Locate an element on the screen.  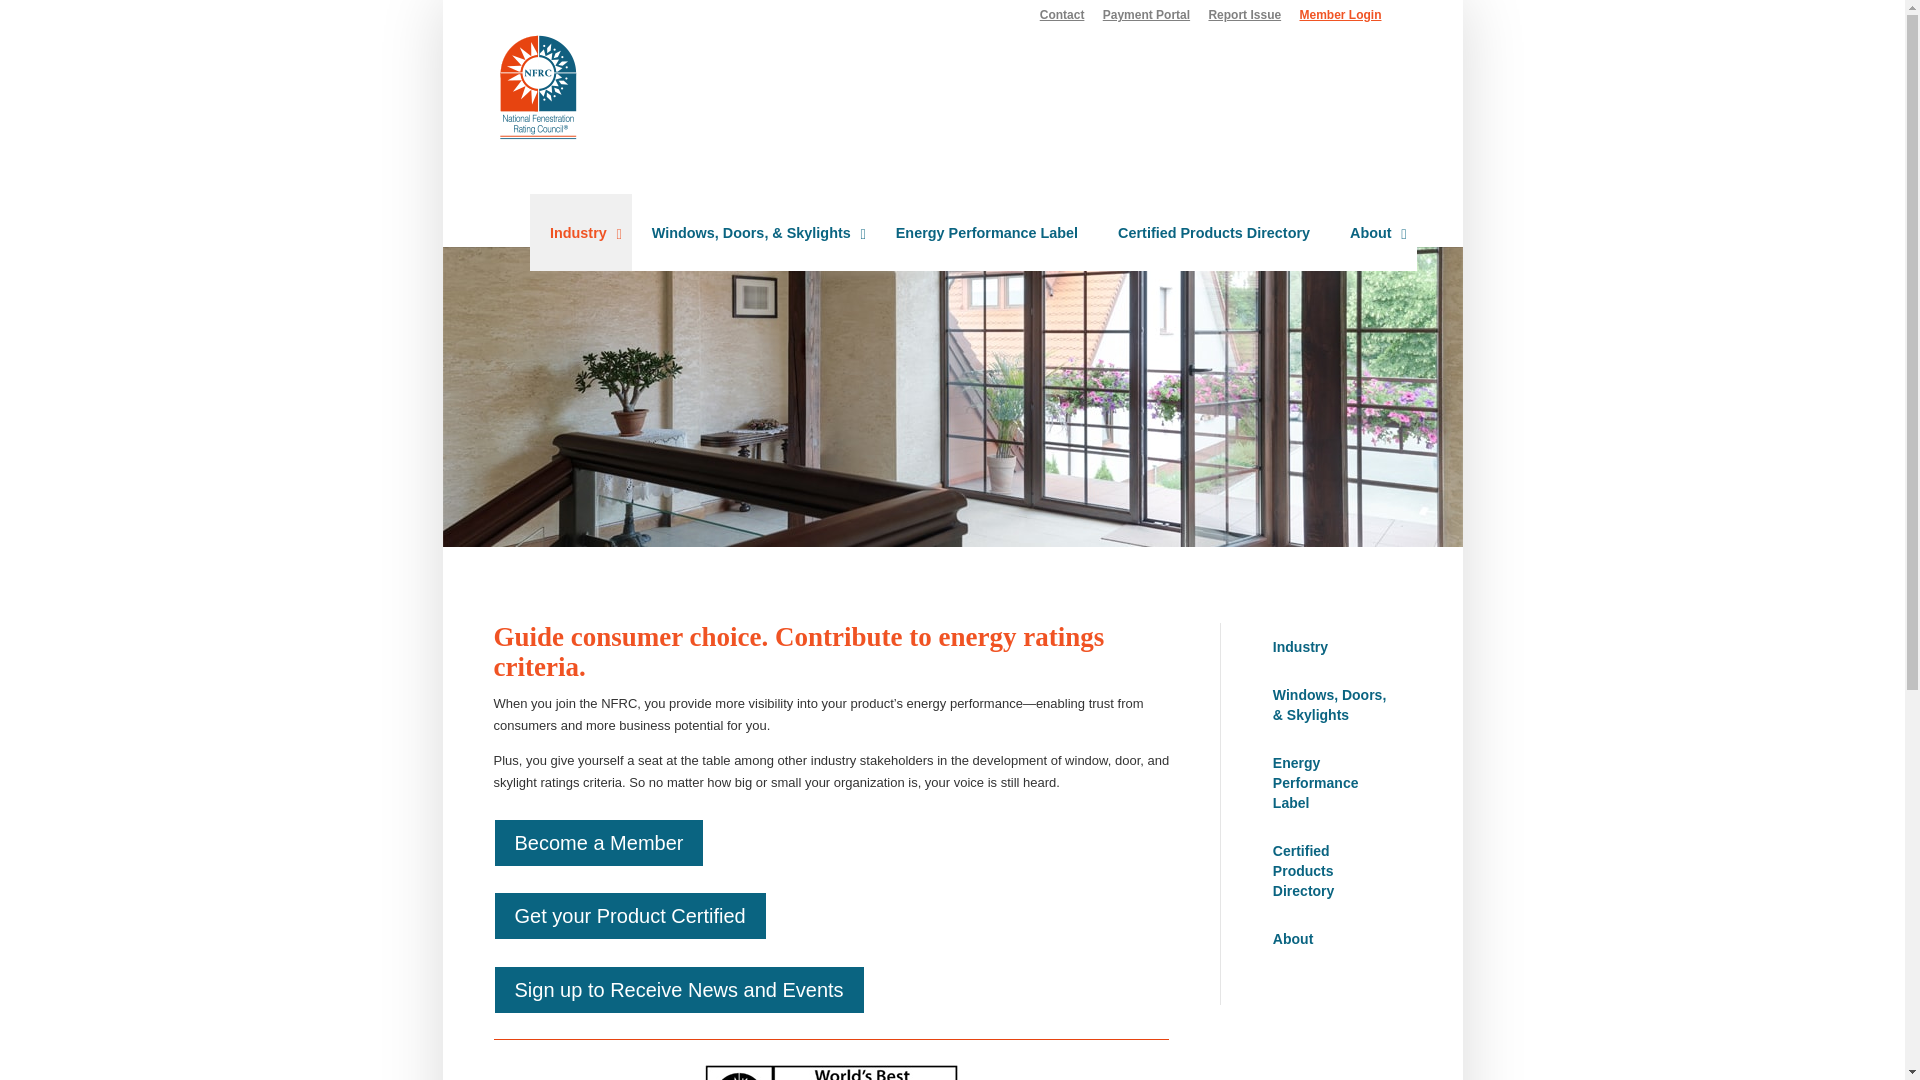
WindowLabel is located at coordinates (831, 1072).